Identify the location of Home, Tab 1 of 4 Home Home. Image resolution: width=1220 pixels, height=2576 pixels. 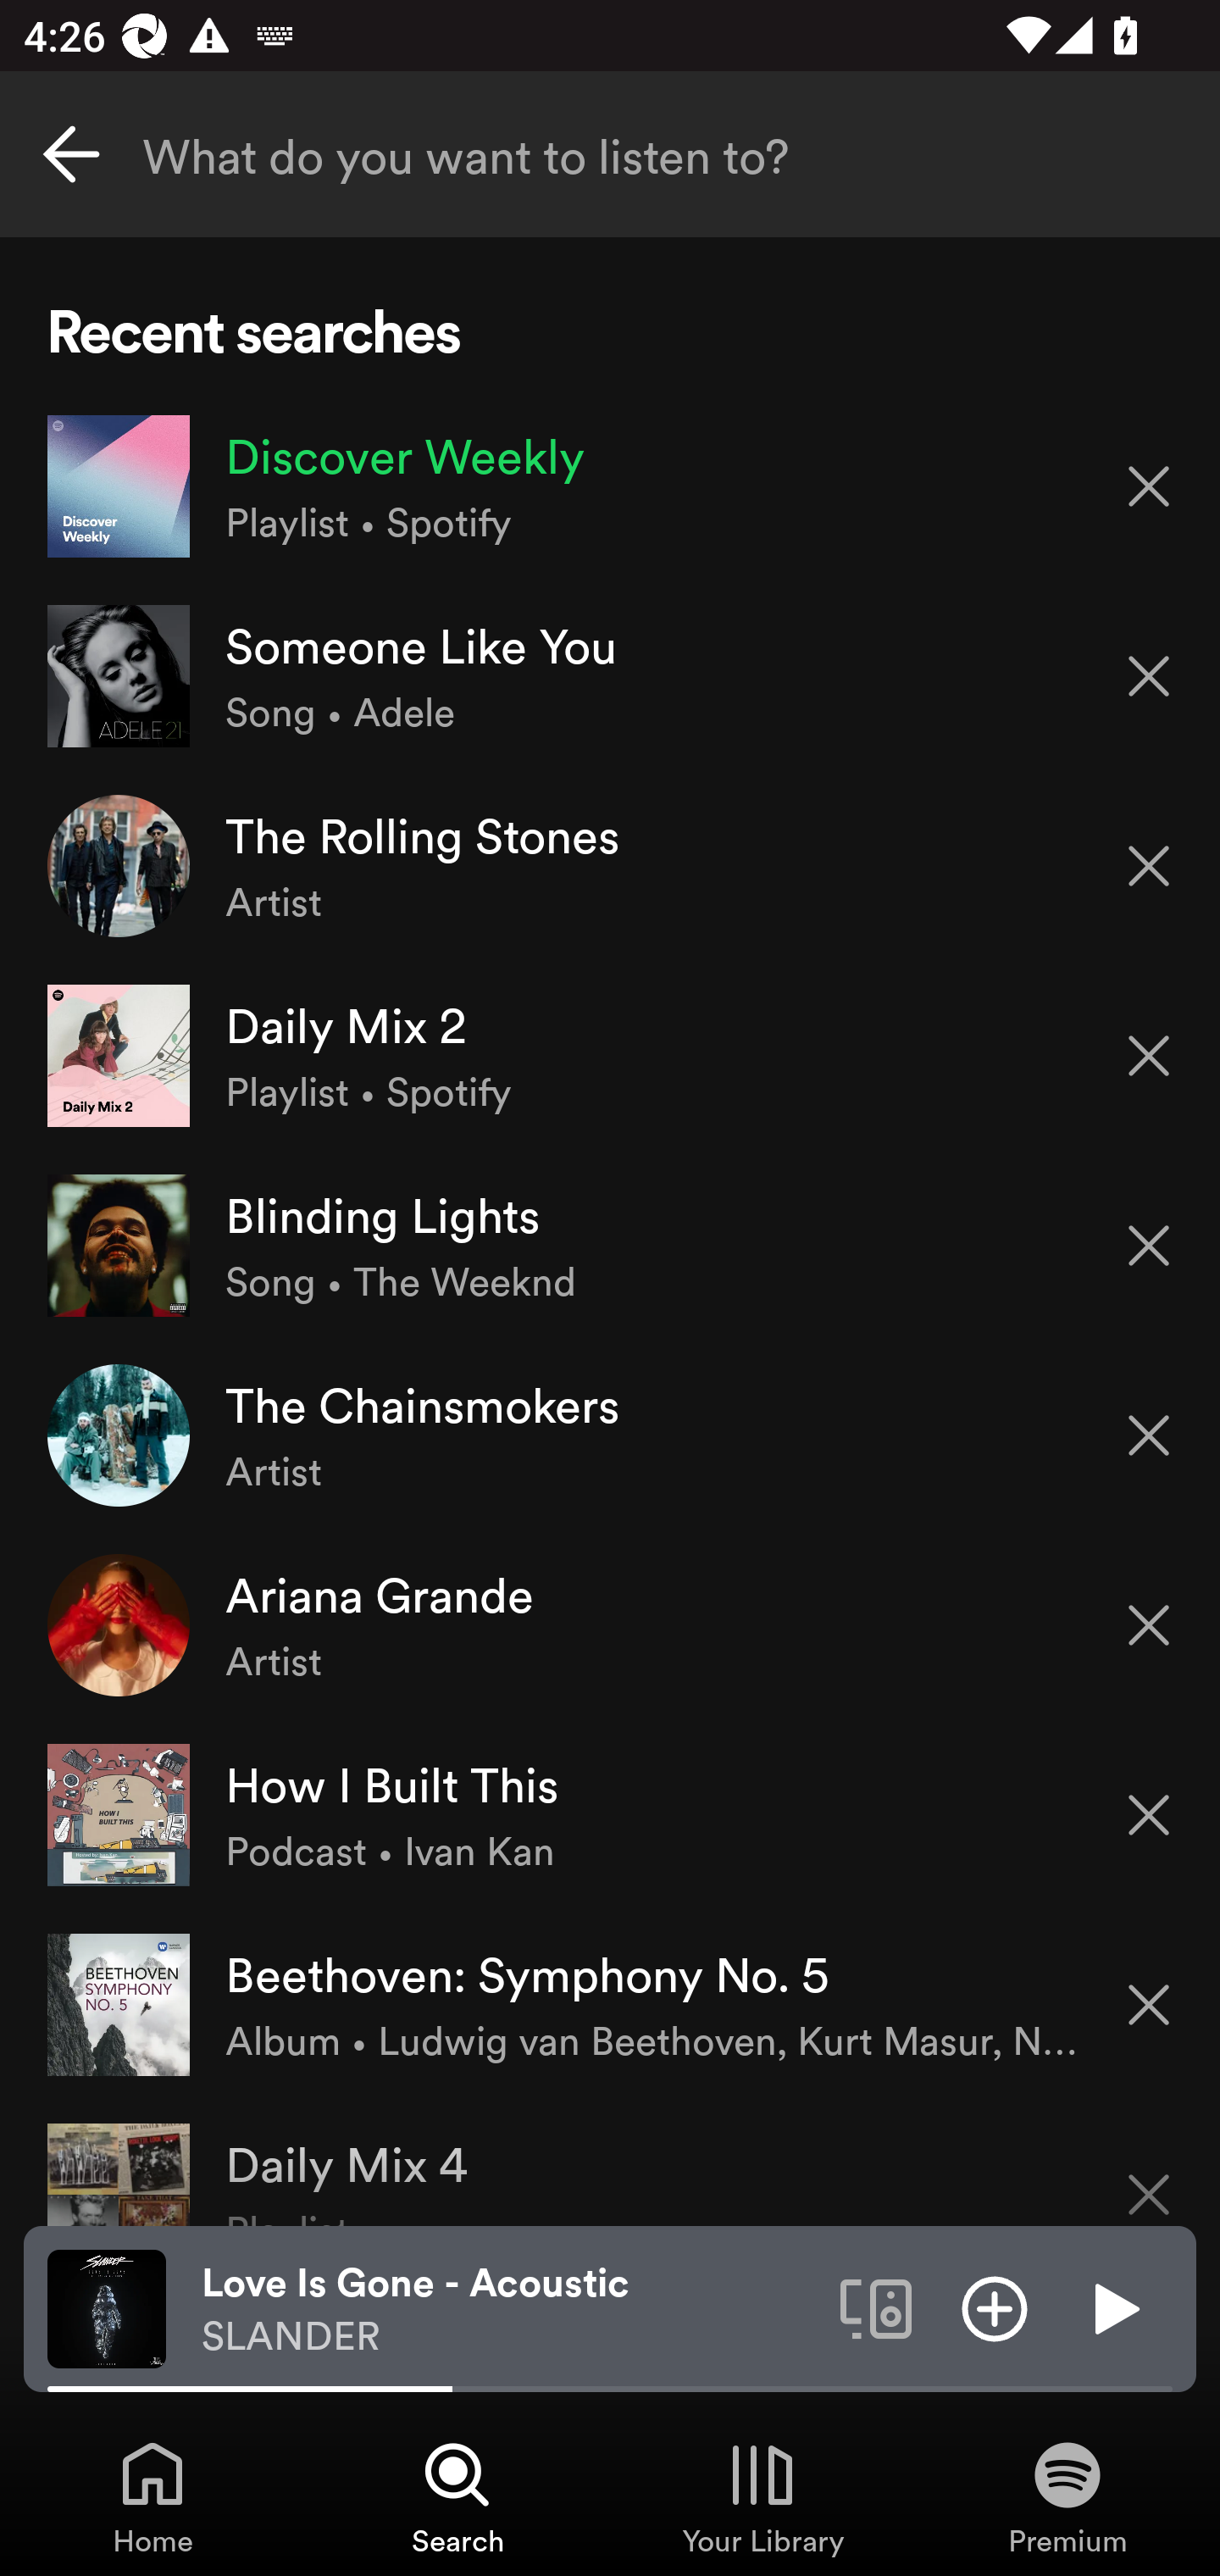
(152, 2496).